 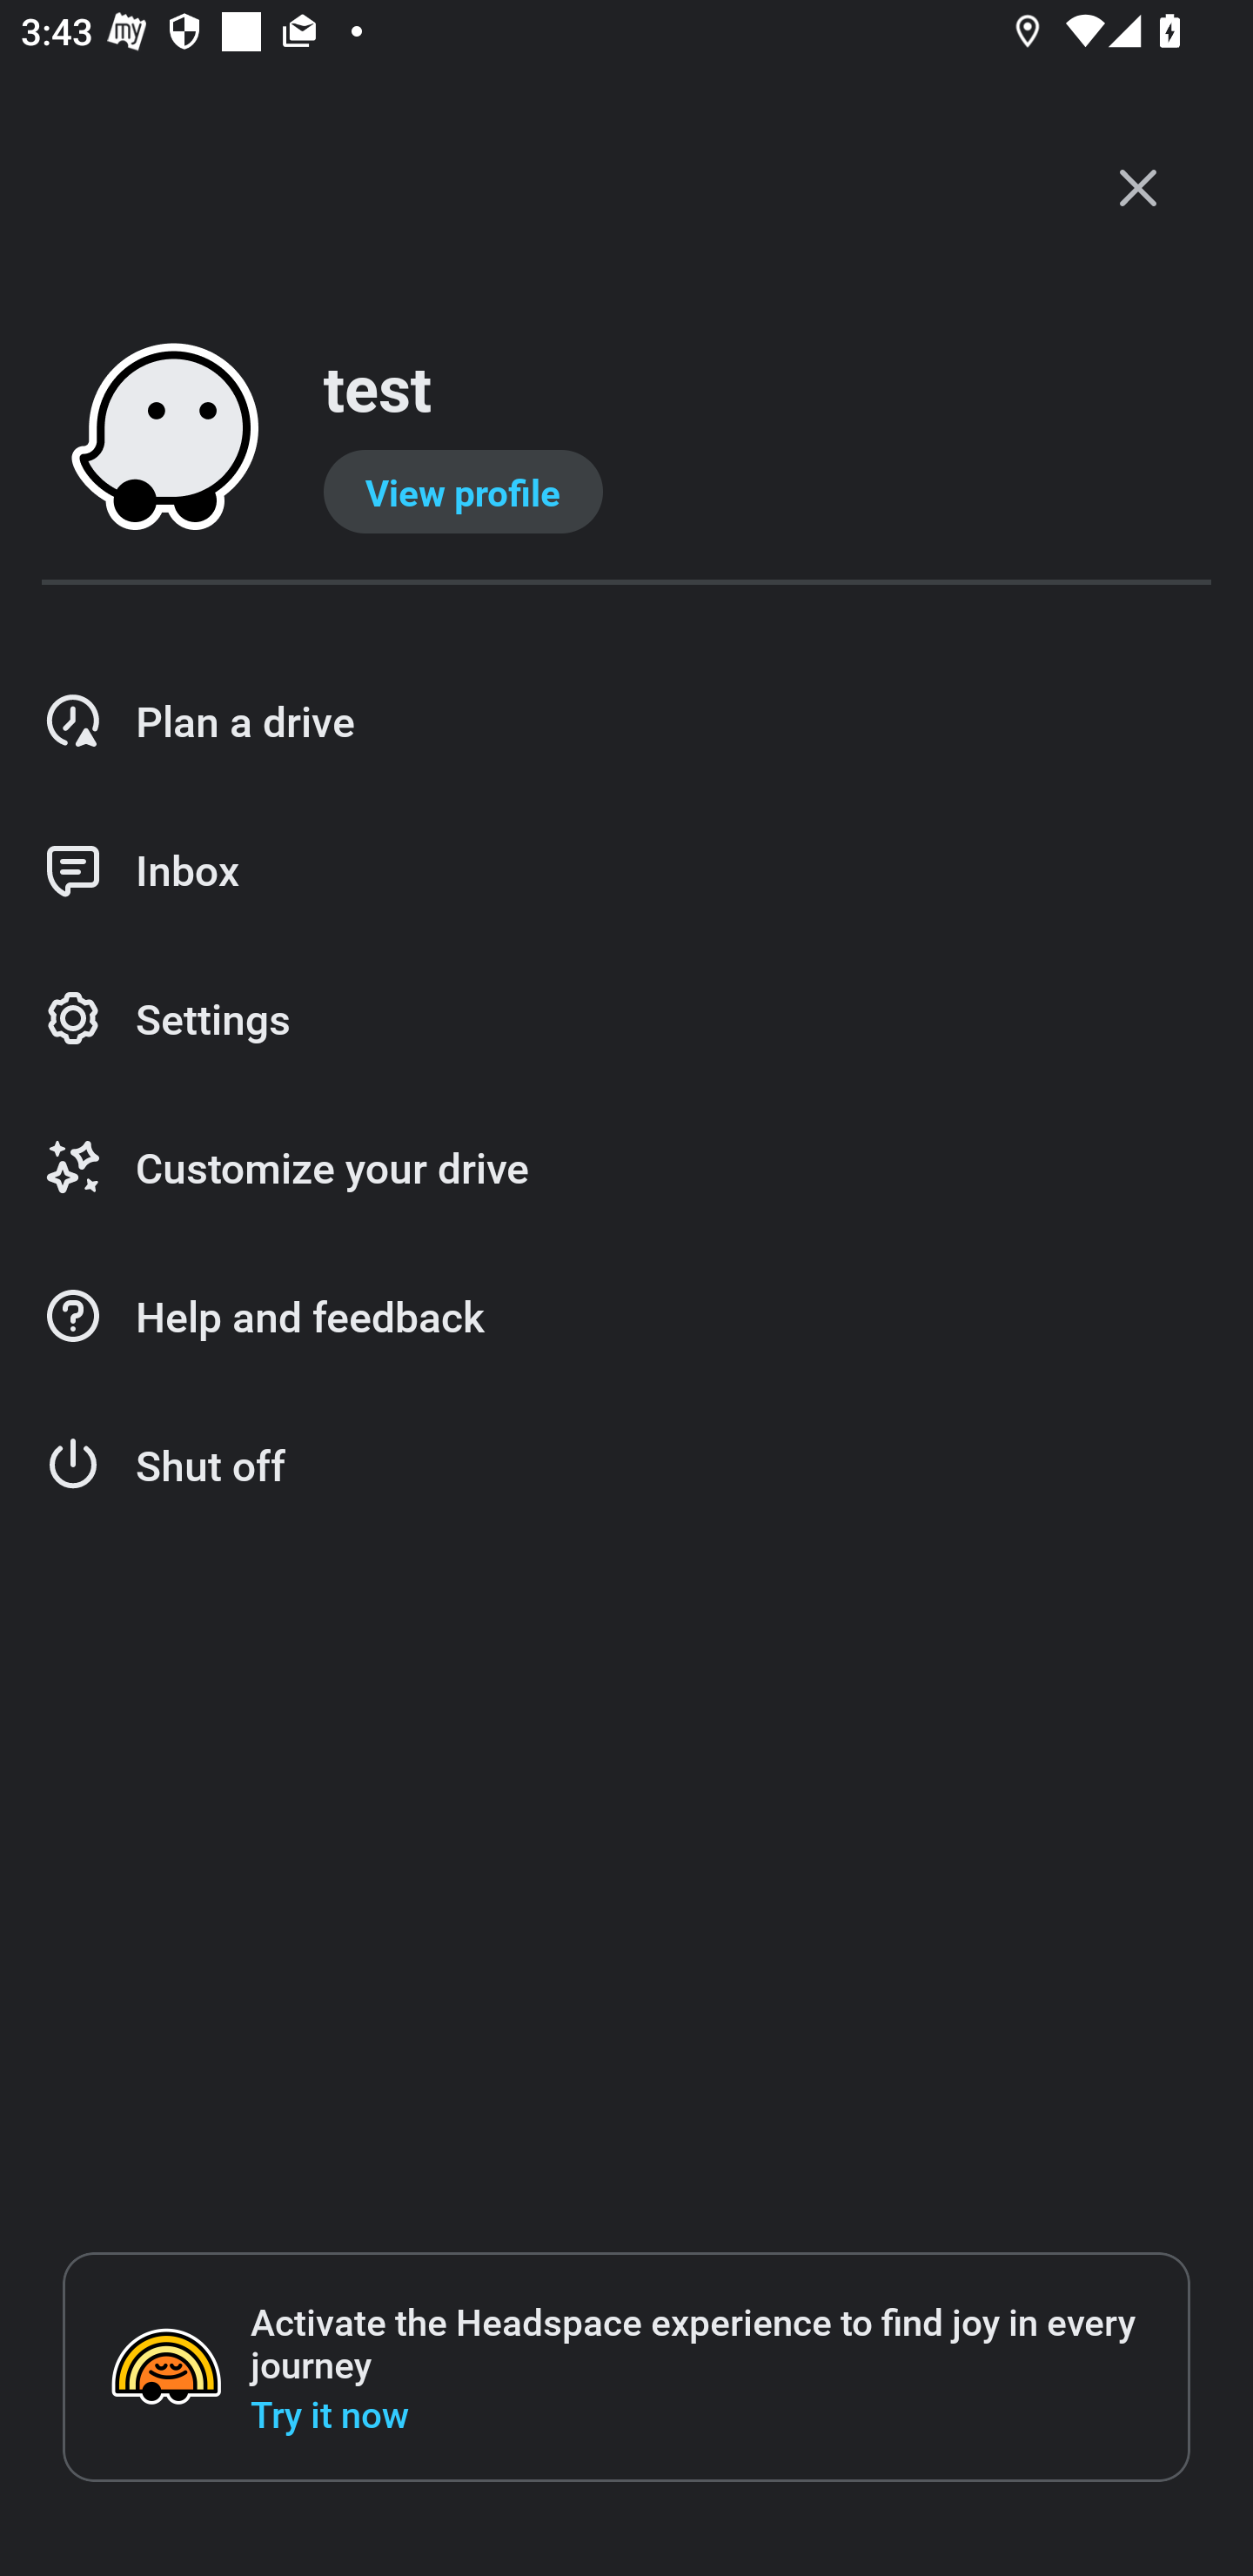 I want to click on ACTION_CELL_ICON Shut off ACTION_CELL_TEXT, so click(x=626, y=1466).